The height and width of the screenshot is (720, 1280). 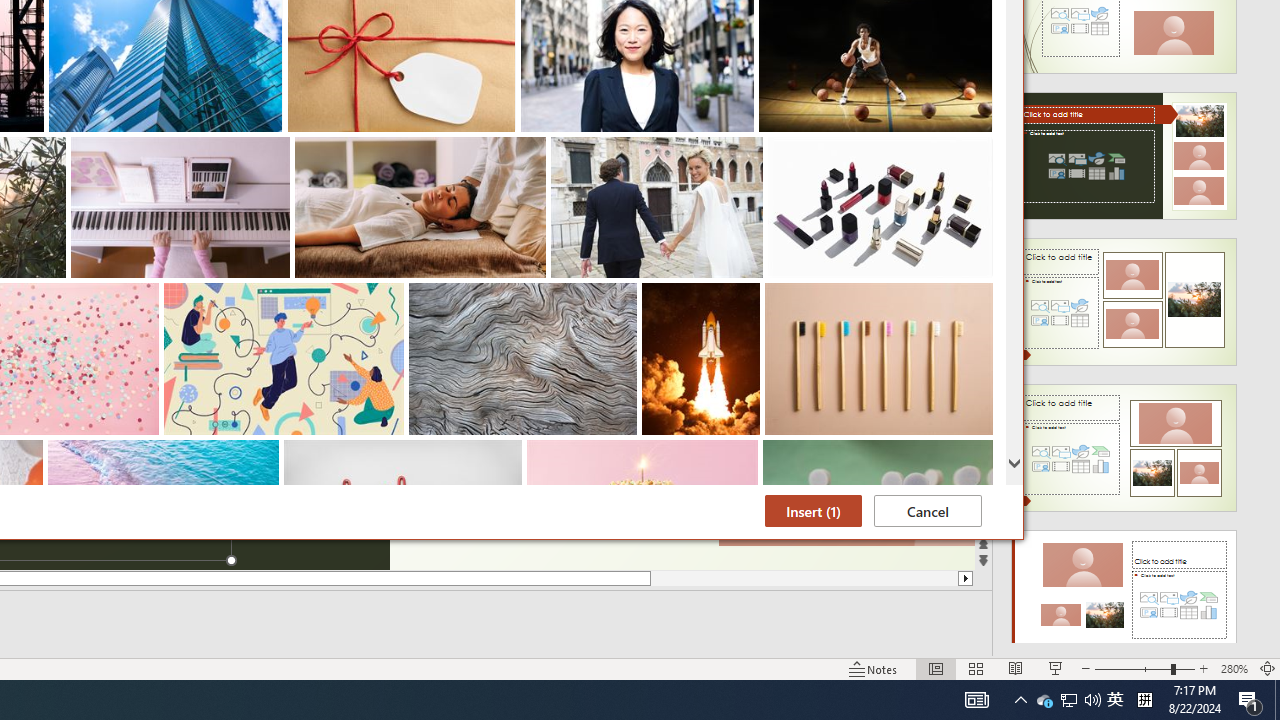 What do you see at coordinates (1268, 668) in the screenshot?
I see `Q2790: 100%` at bounding box center [1268, 668].